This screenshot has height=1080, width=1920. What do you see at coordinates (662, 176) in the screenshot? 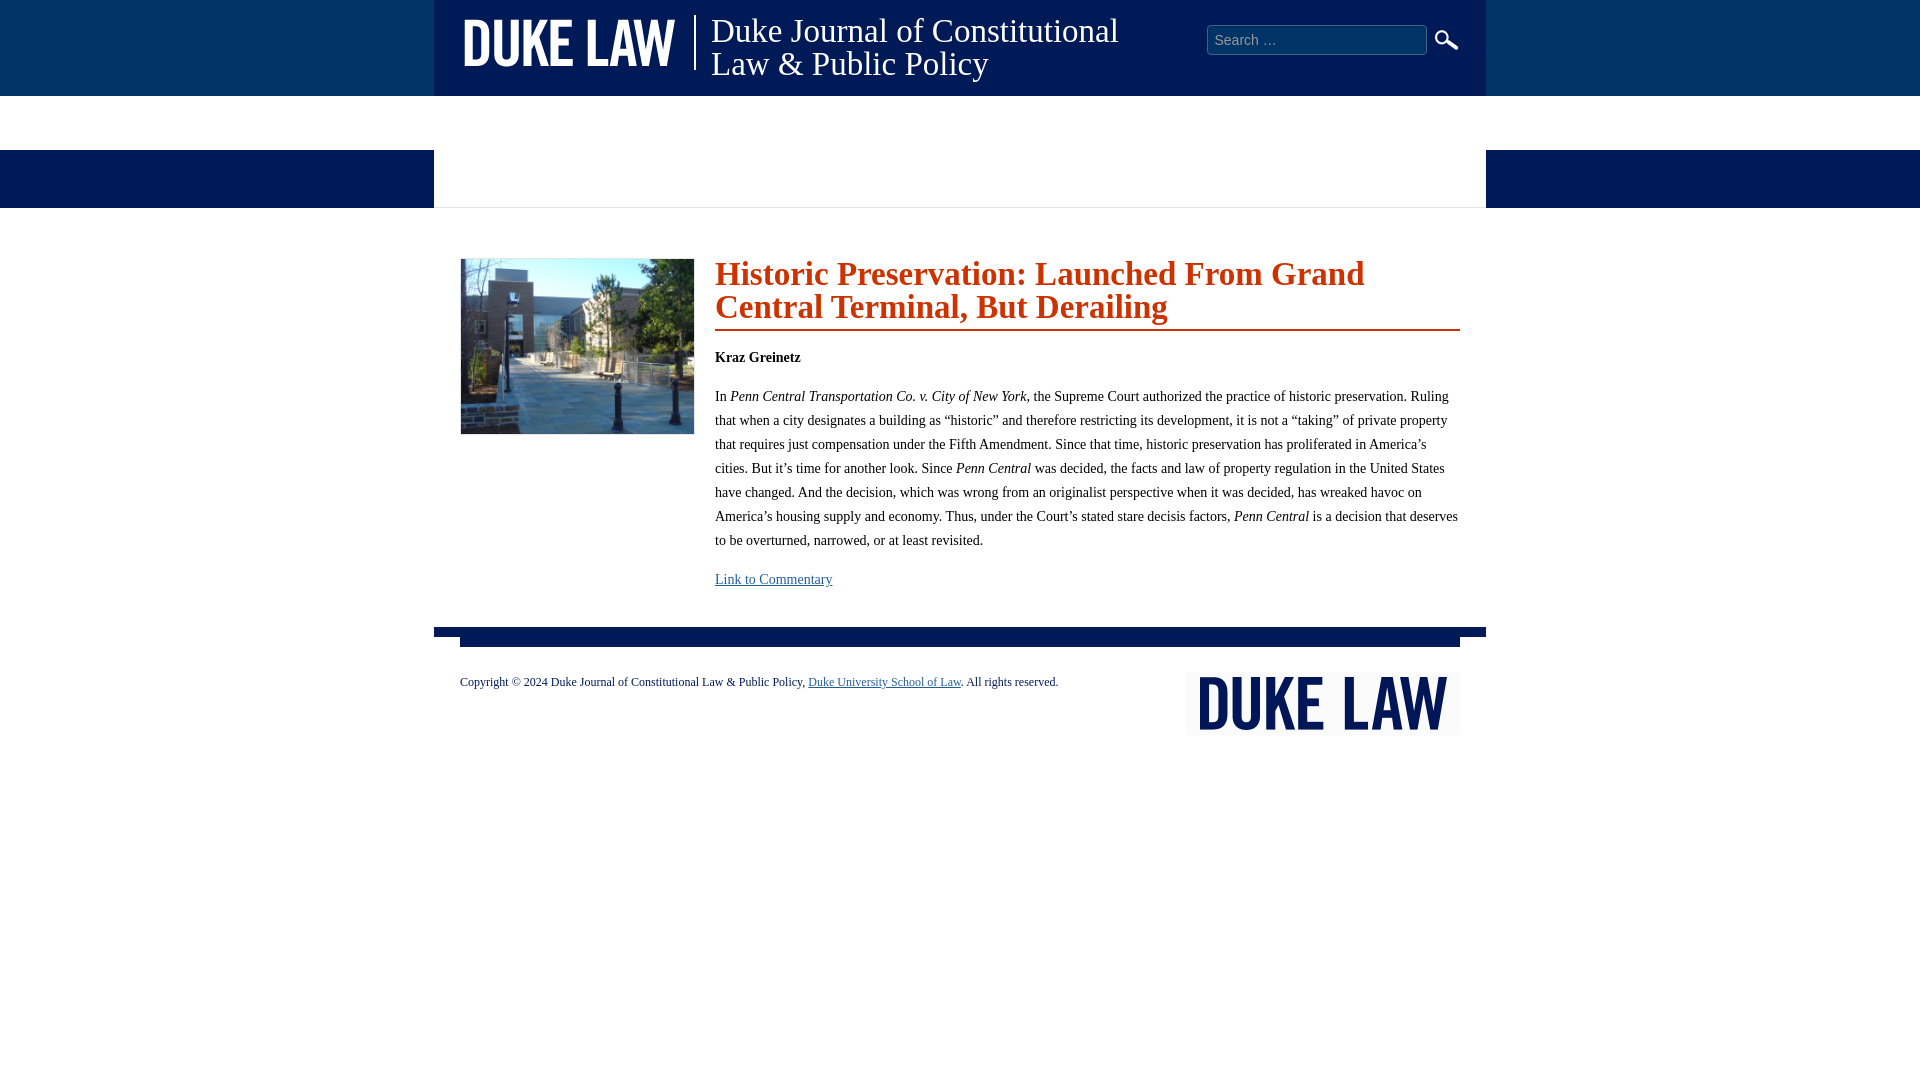
I see `Masthead` at bounding box center [662, 176].